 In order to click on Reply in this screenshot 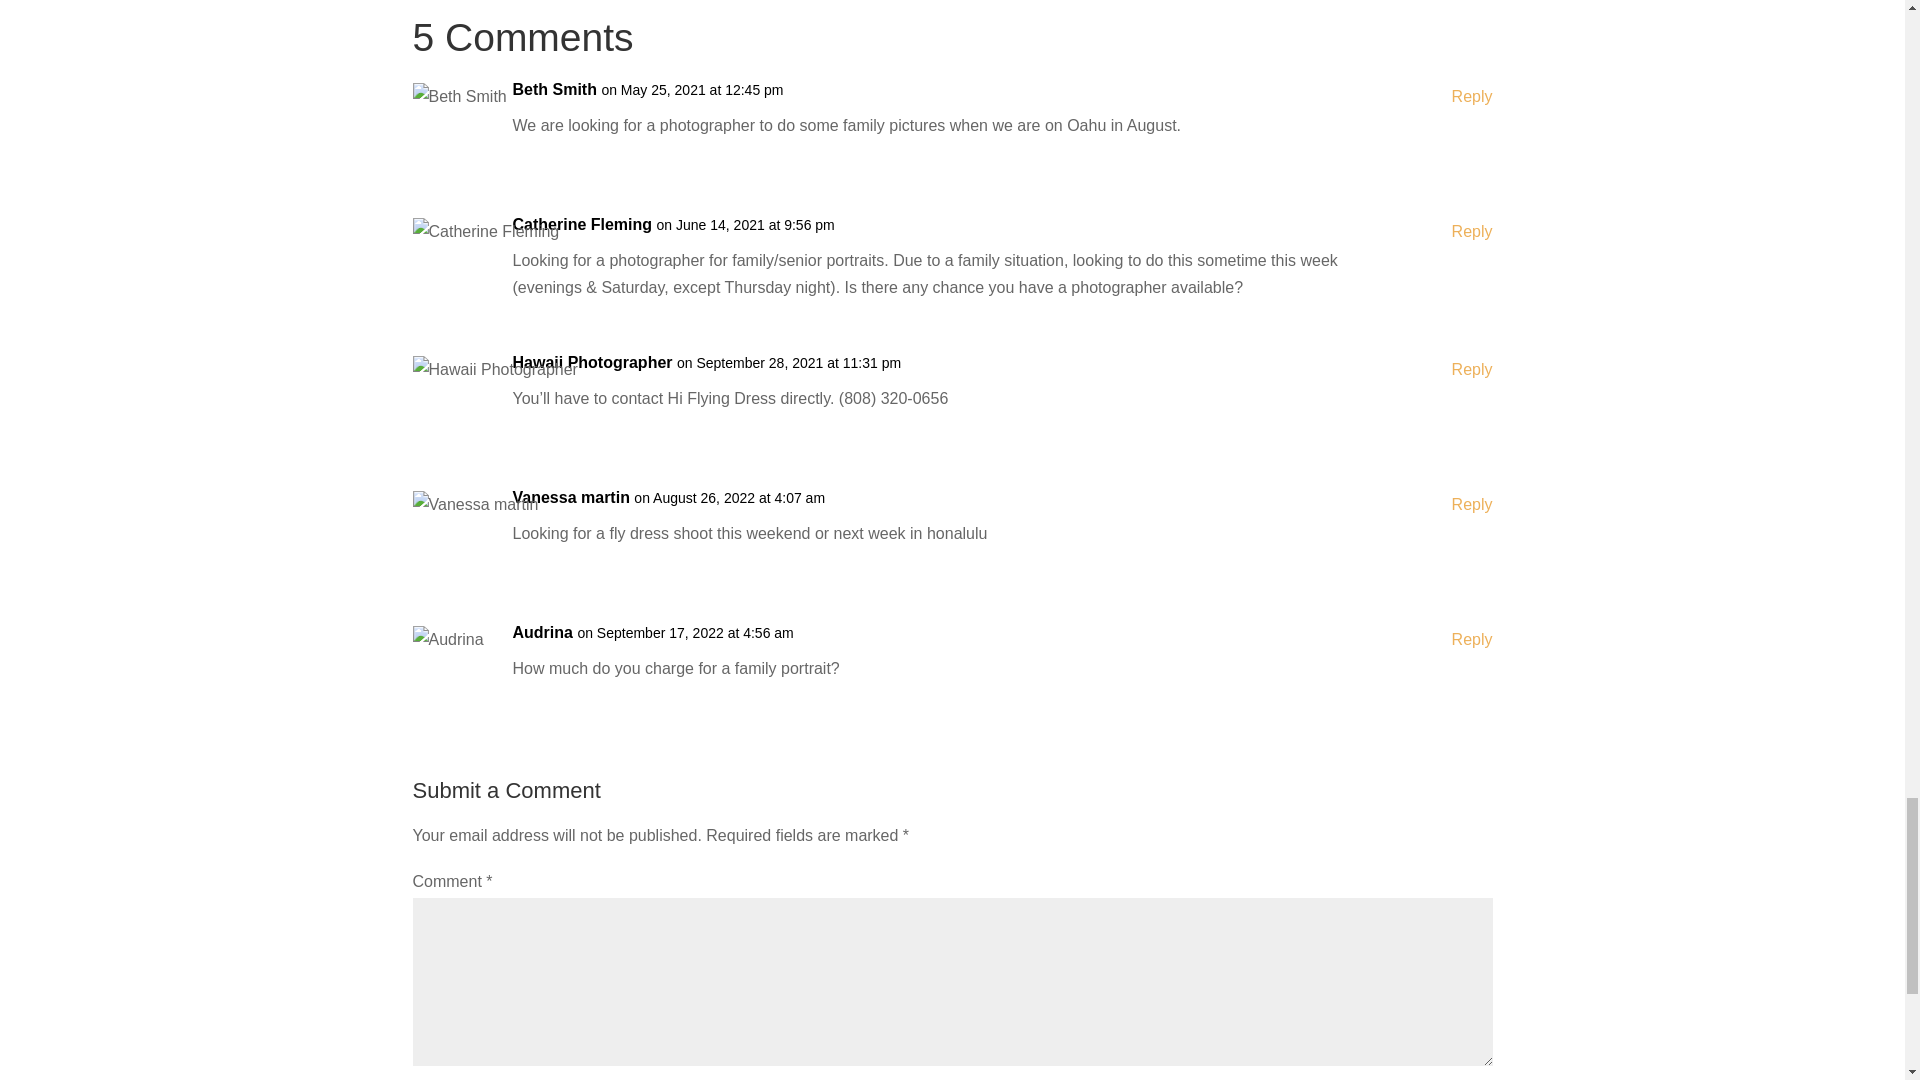, I will do `click(1472, 96)`.